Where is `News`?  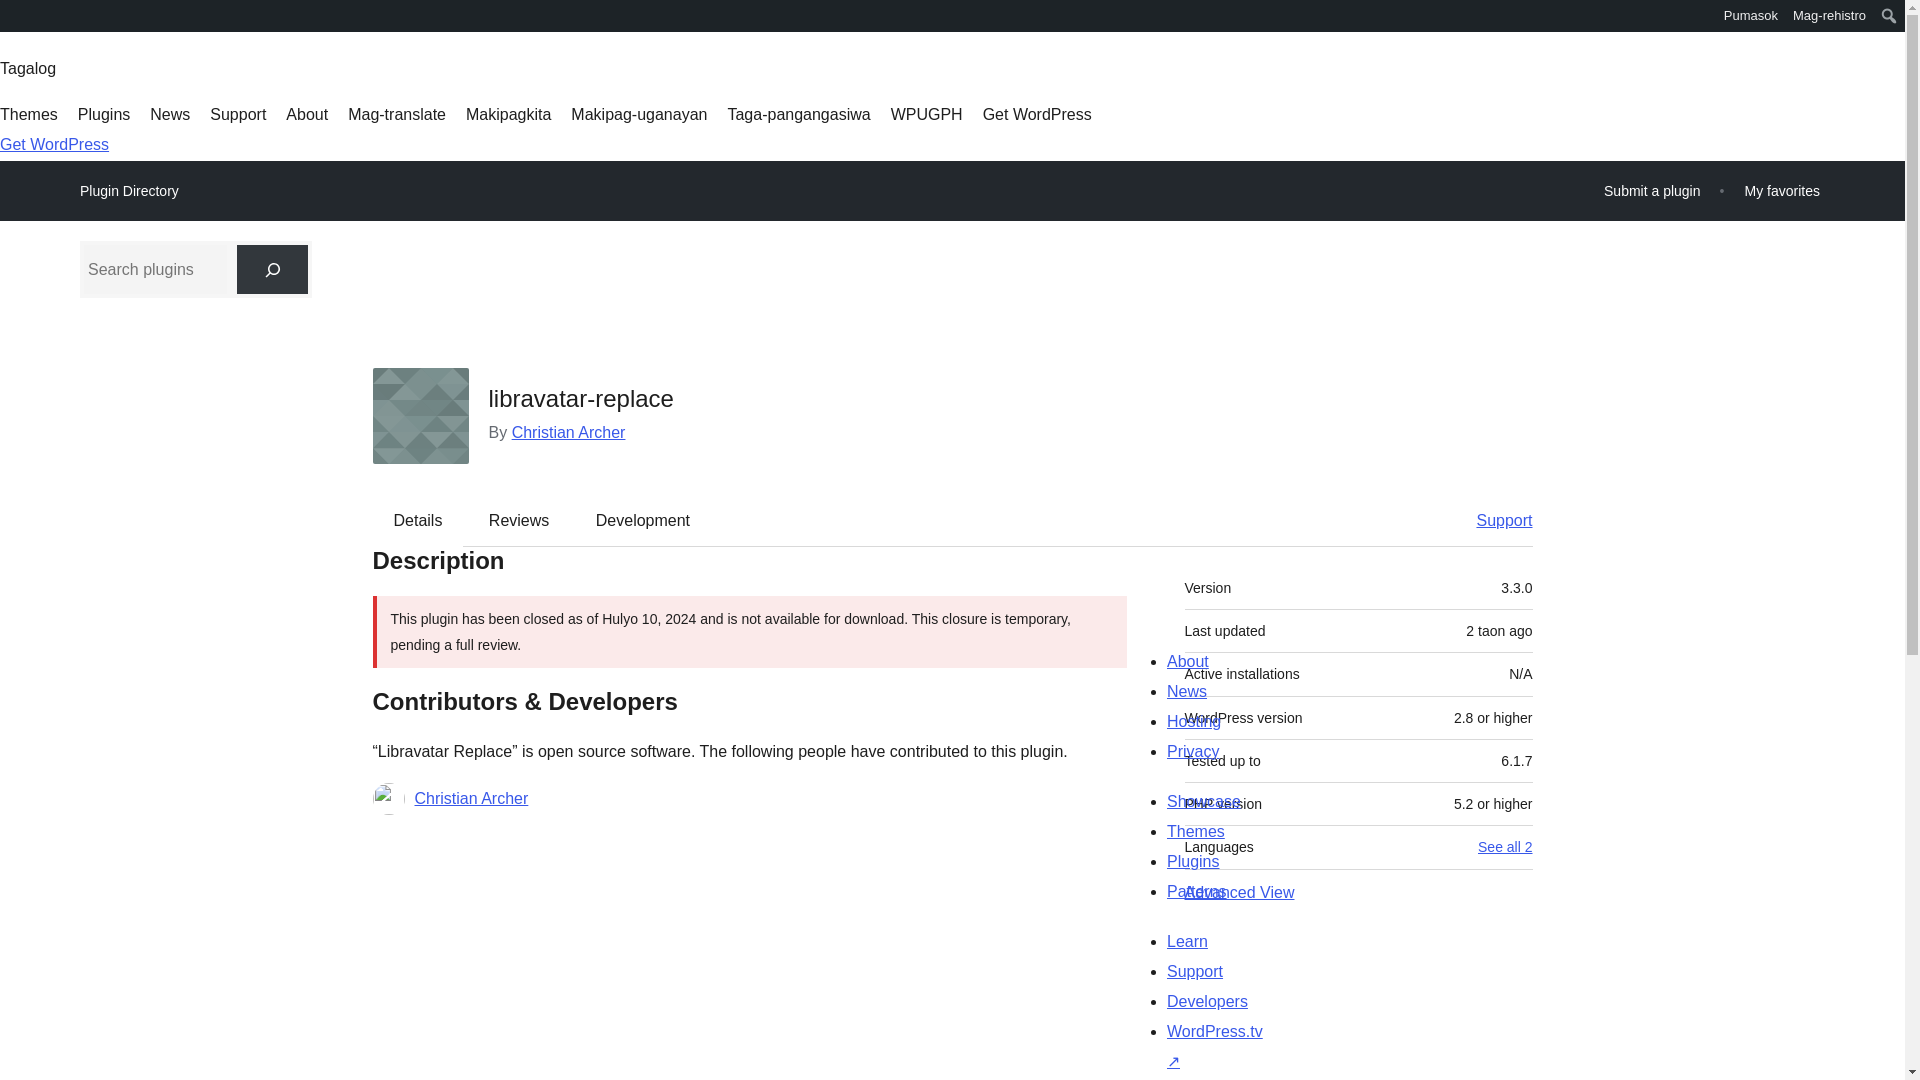
News is located at coordinates (170, 114).